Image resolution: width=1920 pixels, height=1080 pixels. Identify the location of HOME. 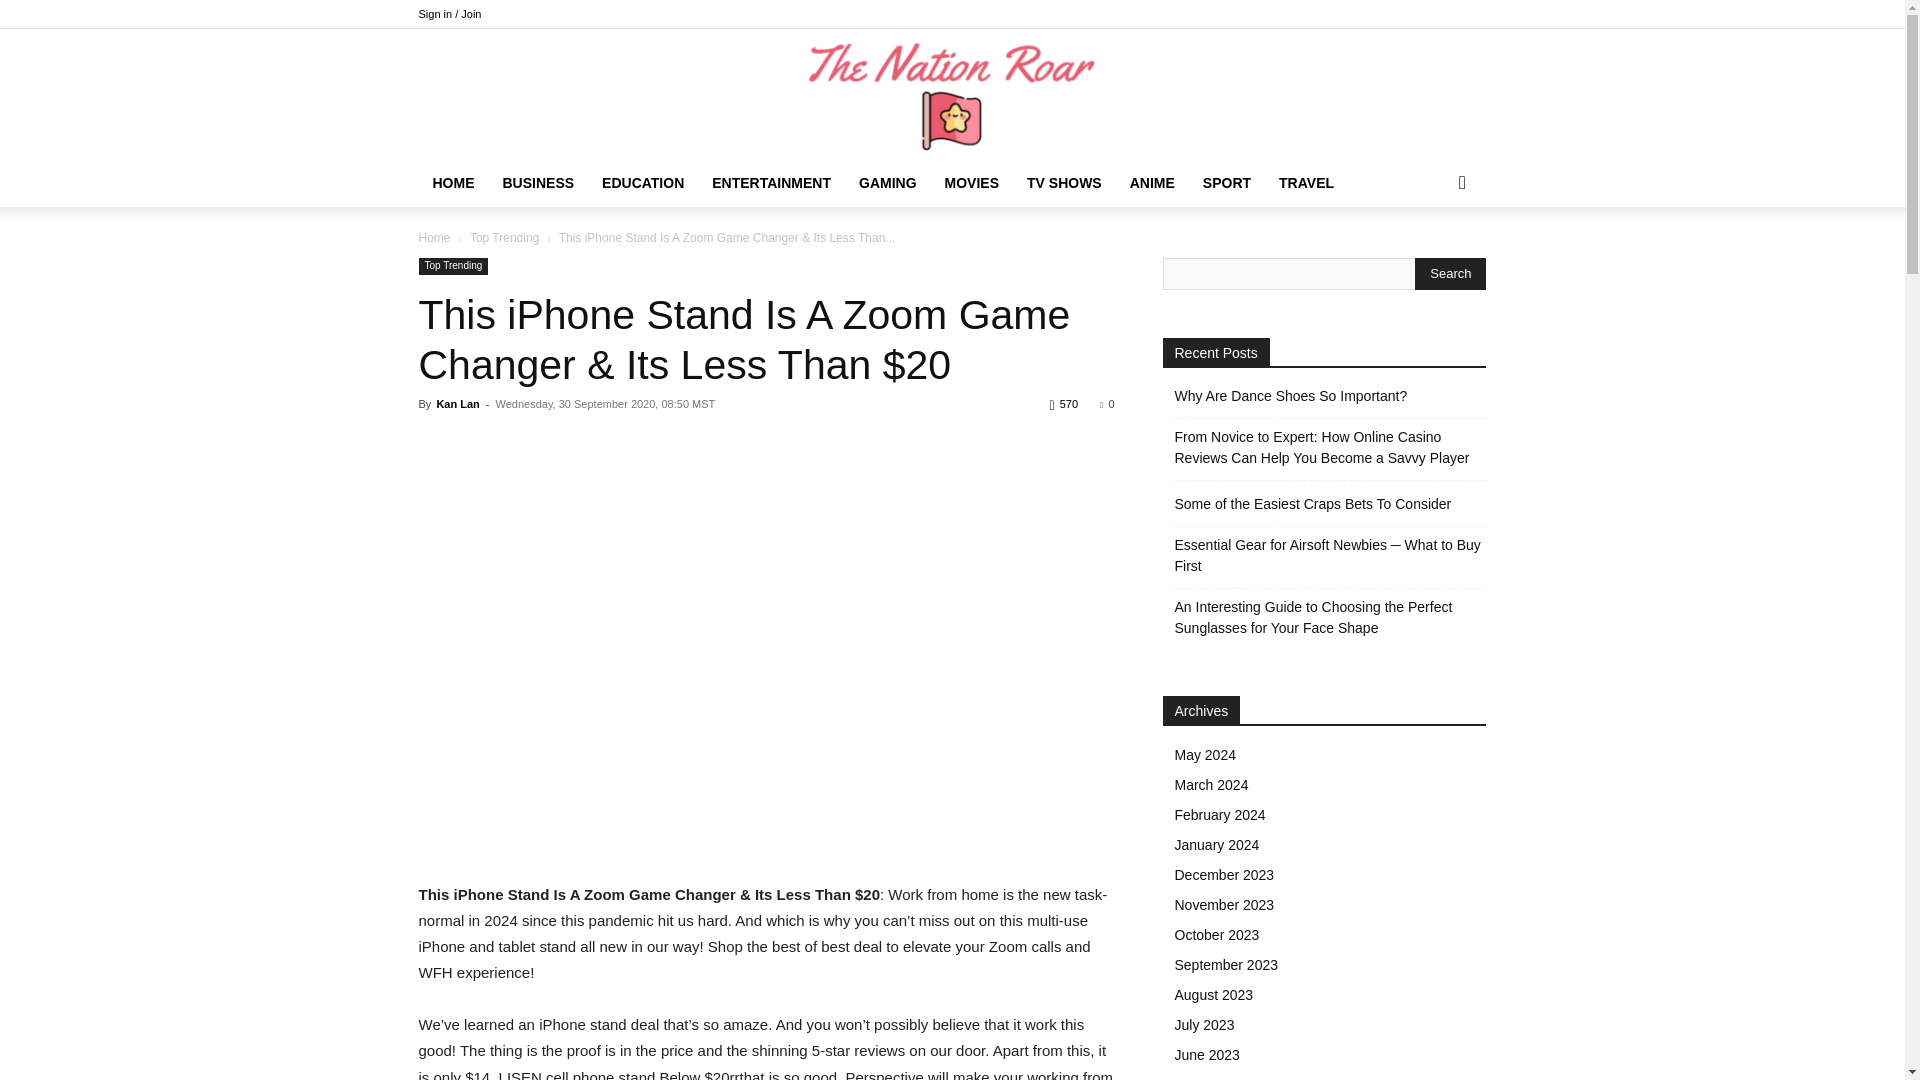
(452, 182).